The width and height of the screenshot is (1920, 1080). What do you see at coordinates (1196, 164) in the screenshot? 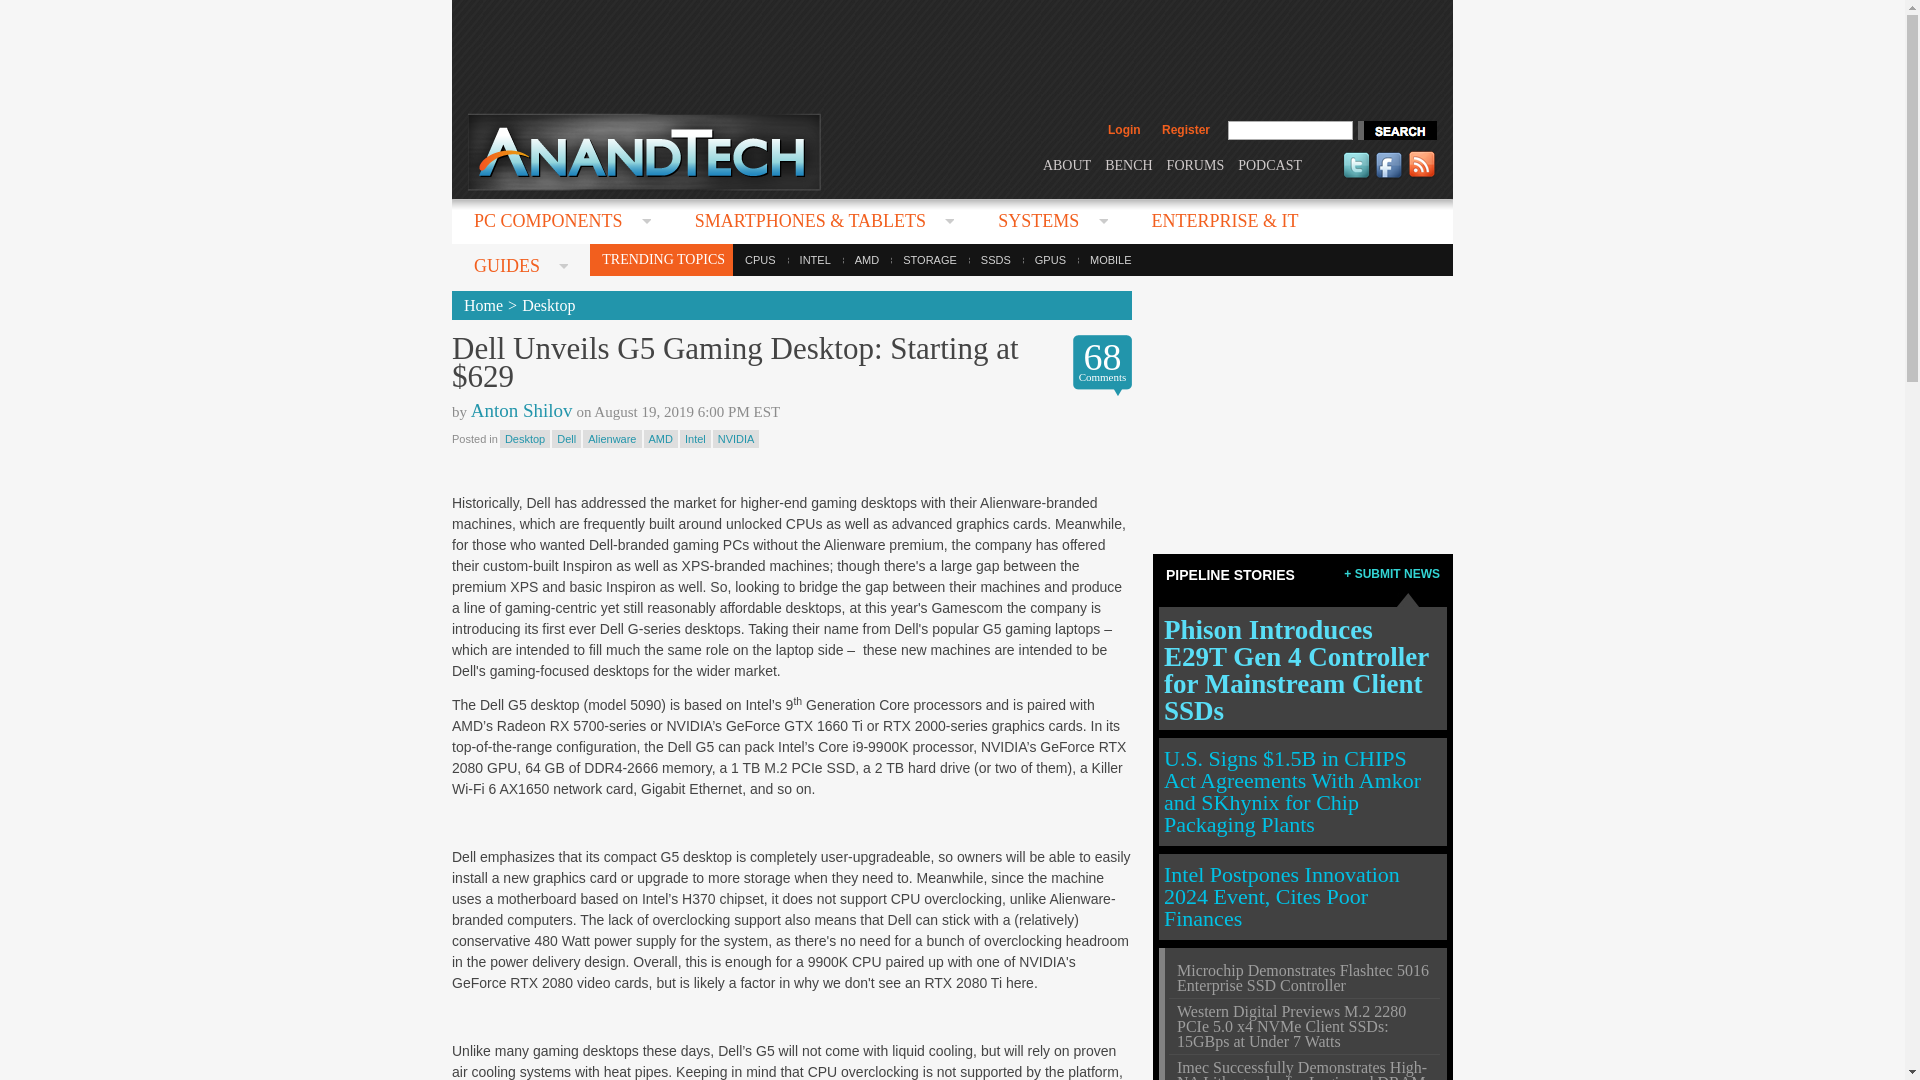
I see `FORUMS` at bounding box center [1196, 164].